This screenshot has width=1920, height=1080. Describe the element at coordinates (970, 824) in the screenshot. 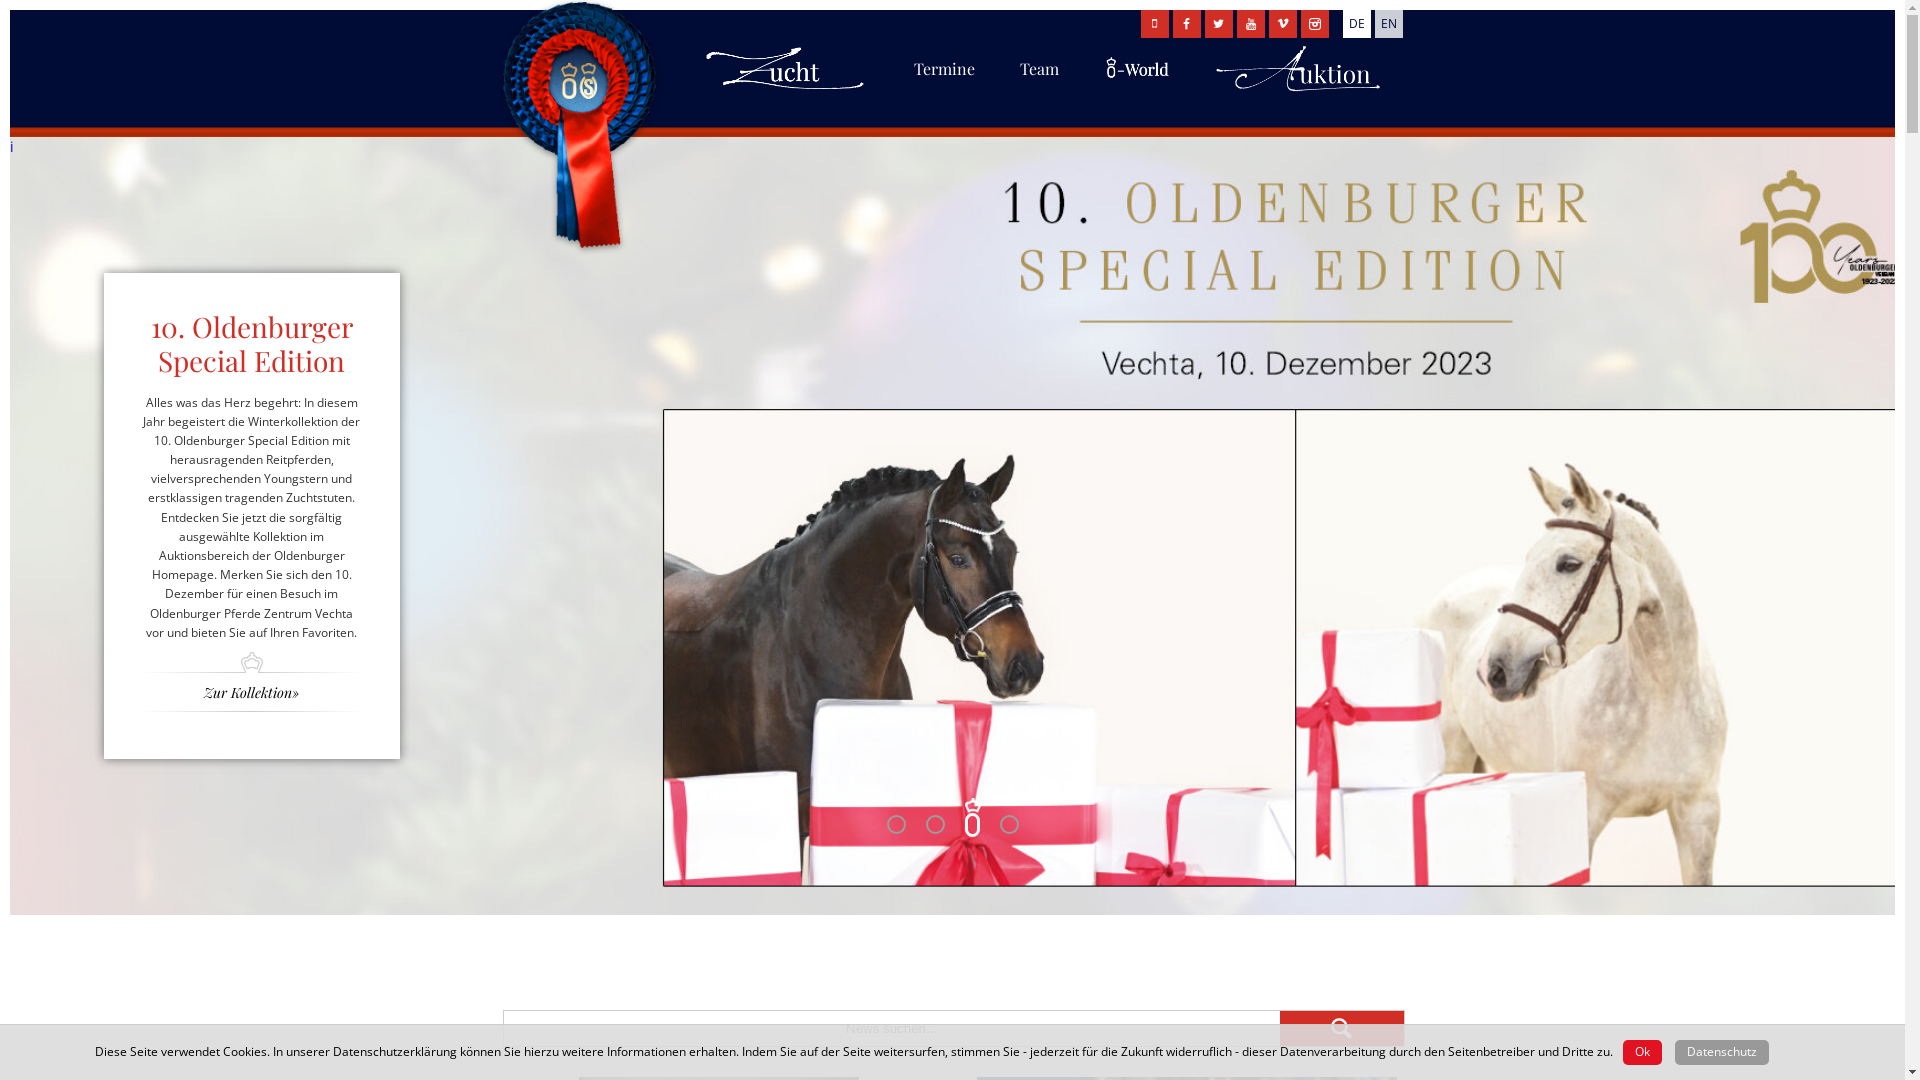

I see `3` at that location.